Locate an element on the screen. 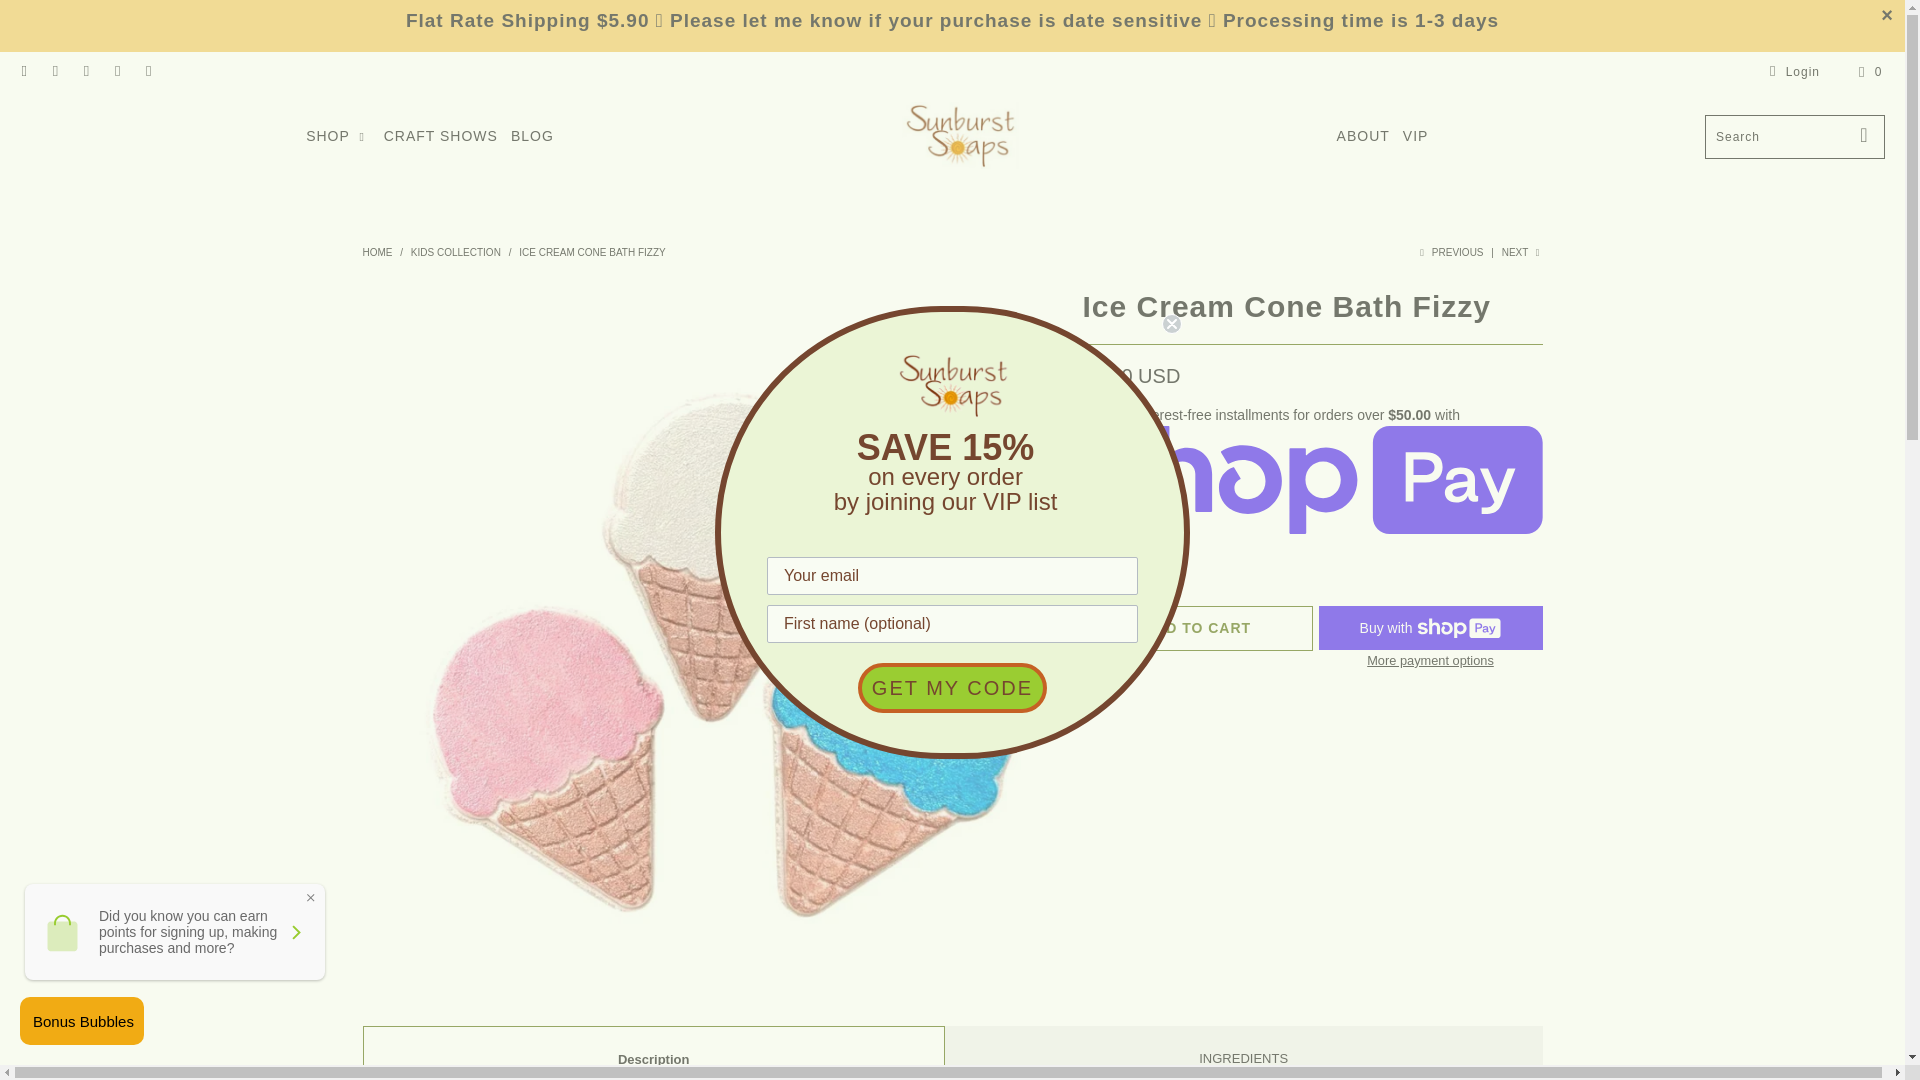 The height and width of the screenshot is (1080, 1920). LoyaltyLion beacon is located at coordinates (82, 1020).